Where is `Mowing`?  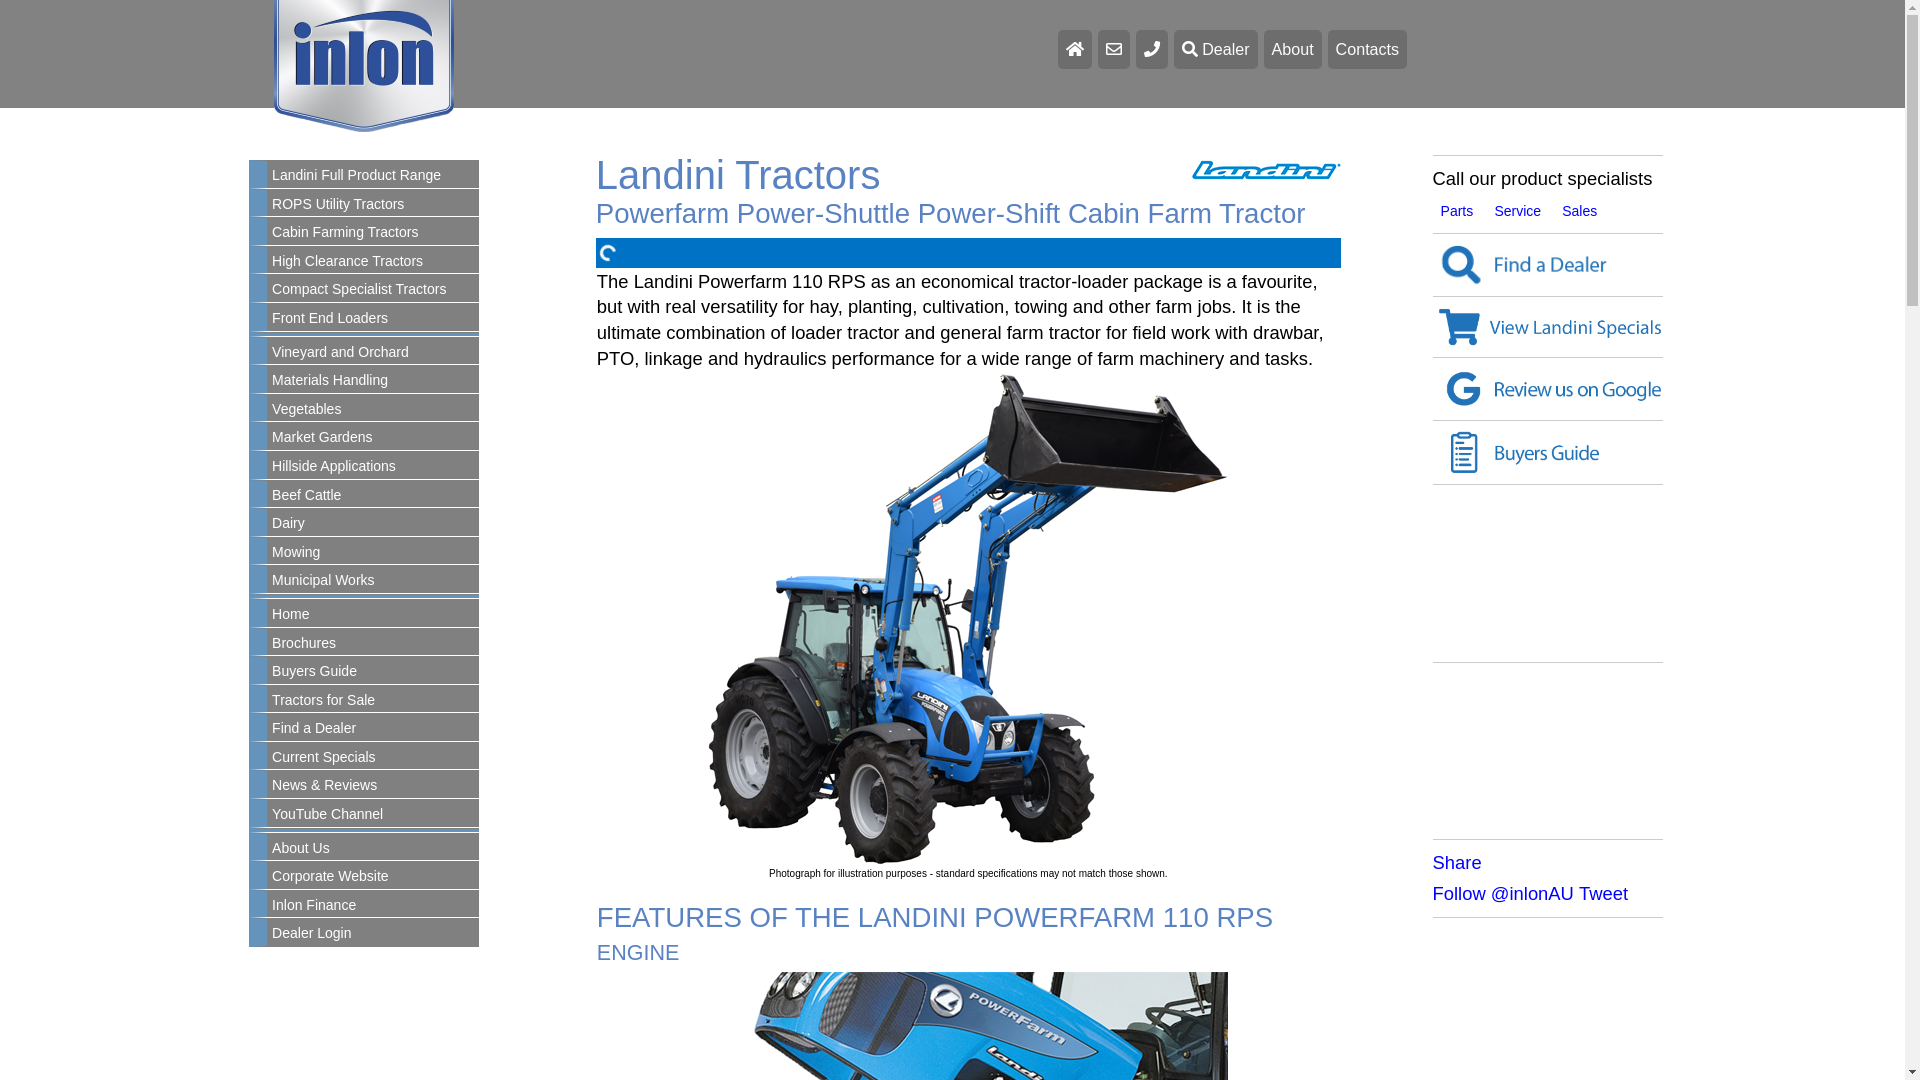
Mowing is located at coordinates (373, 553).